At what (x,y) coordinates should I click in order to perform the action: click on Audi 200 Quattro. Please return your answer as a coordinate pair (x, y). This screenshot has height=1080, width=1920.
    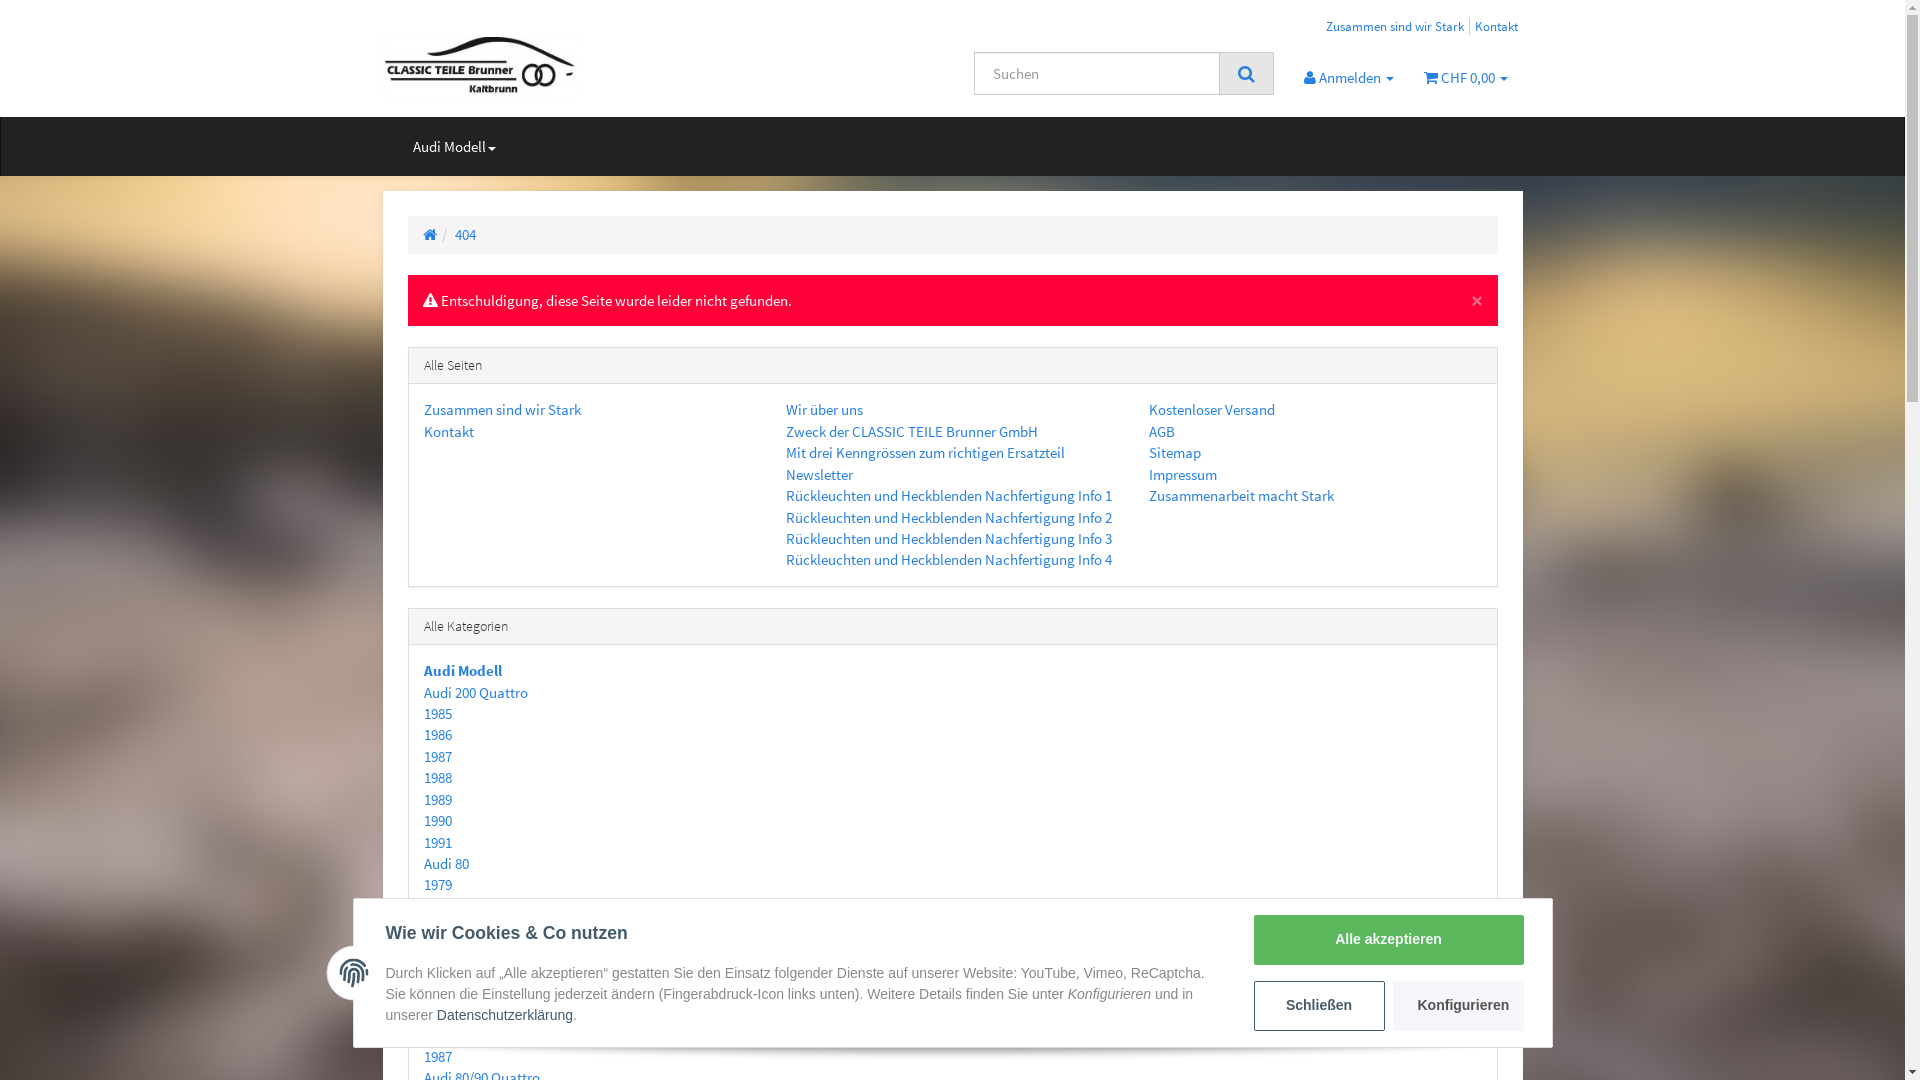
    Looking at the image, I should click on (476, 692).